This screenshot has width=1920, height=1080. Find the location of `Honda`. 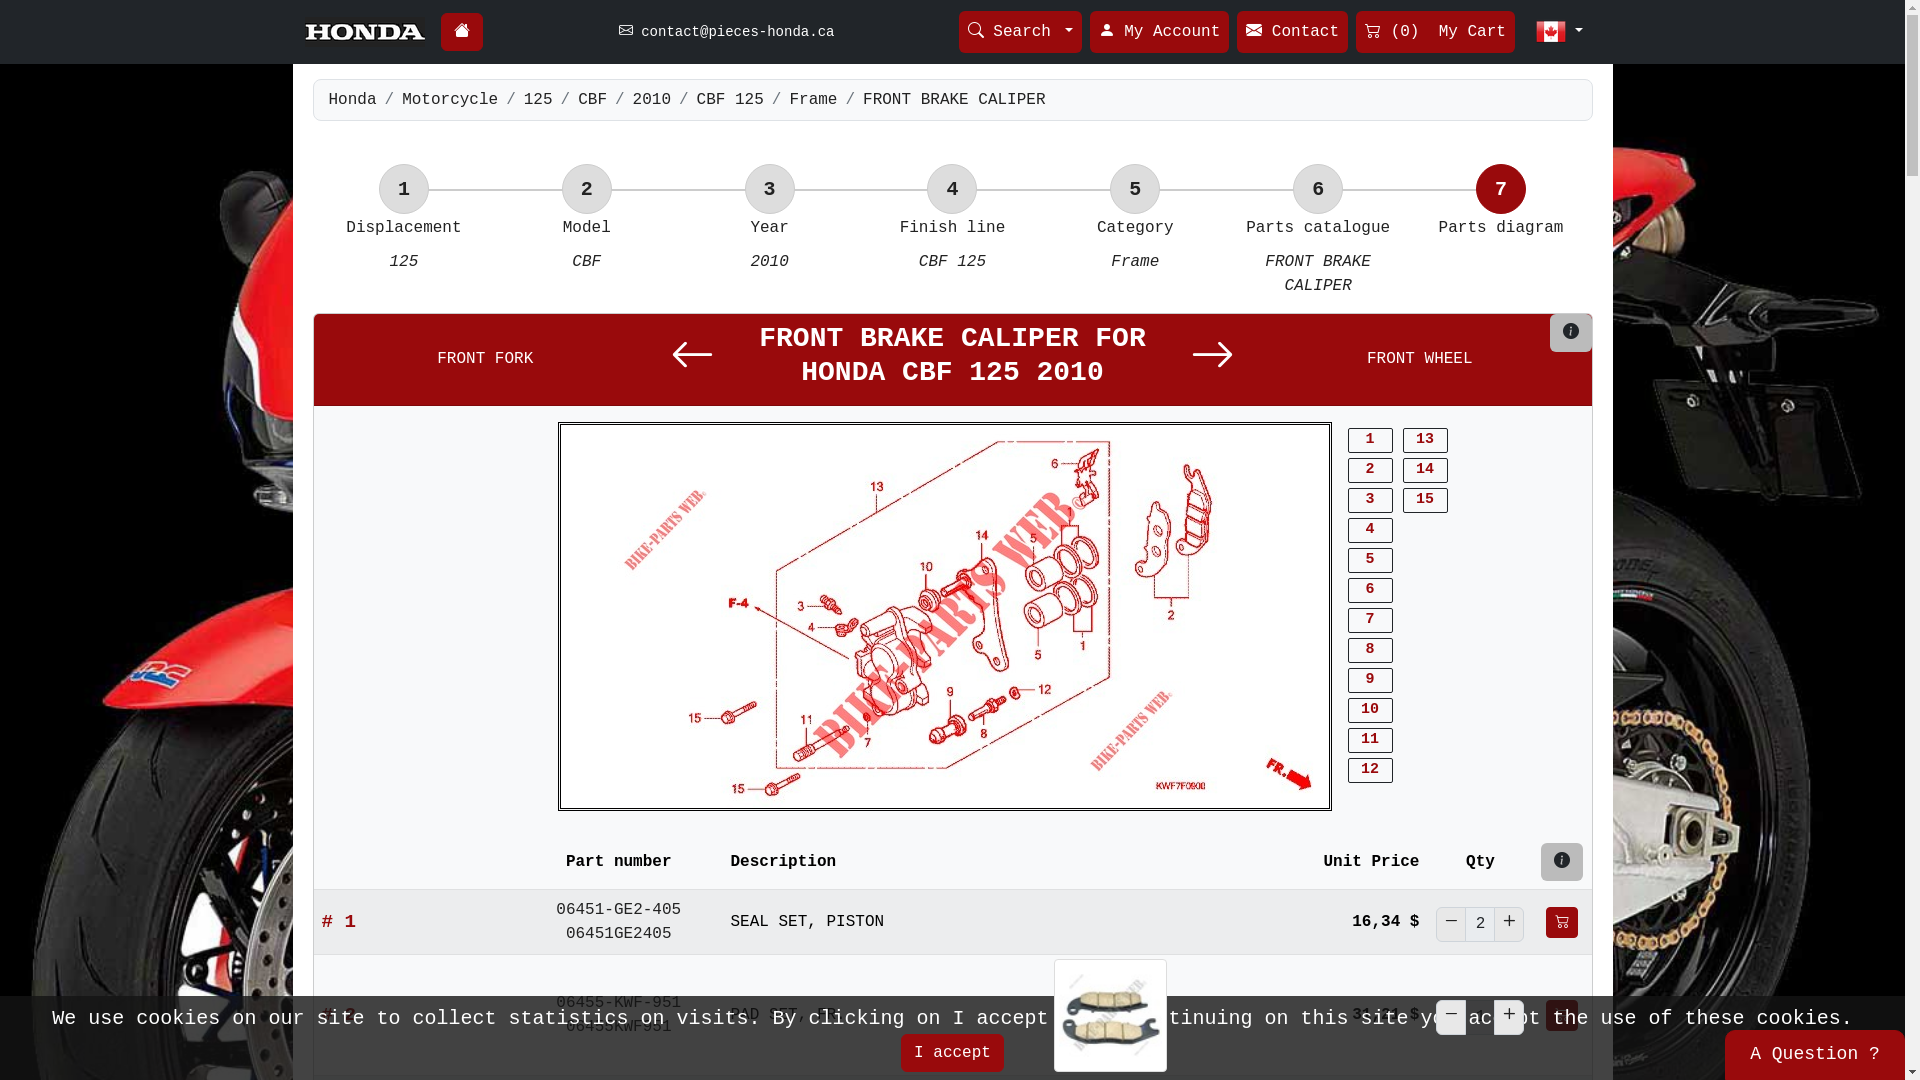

Honda is located at coordinates (352, 100).